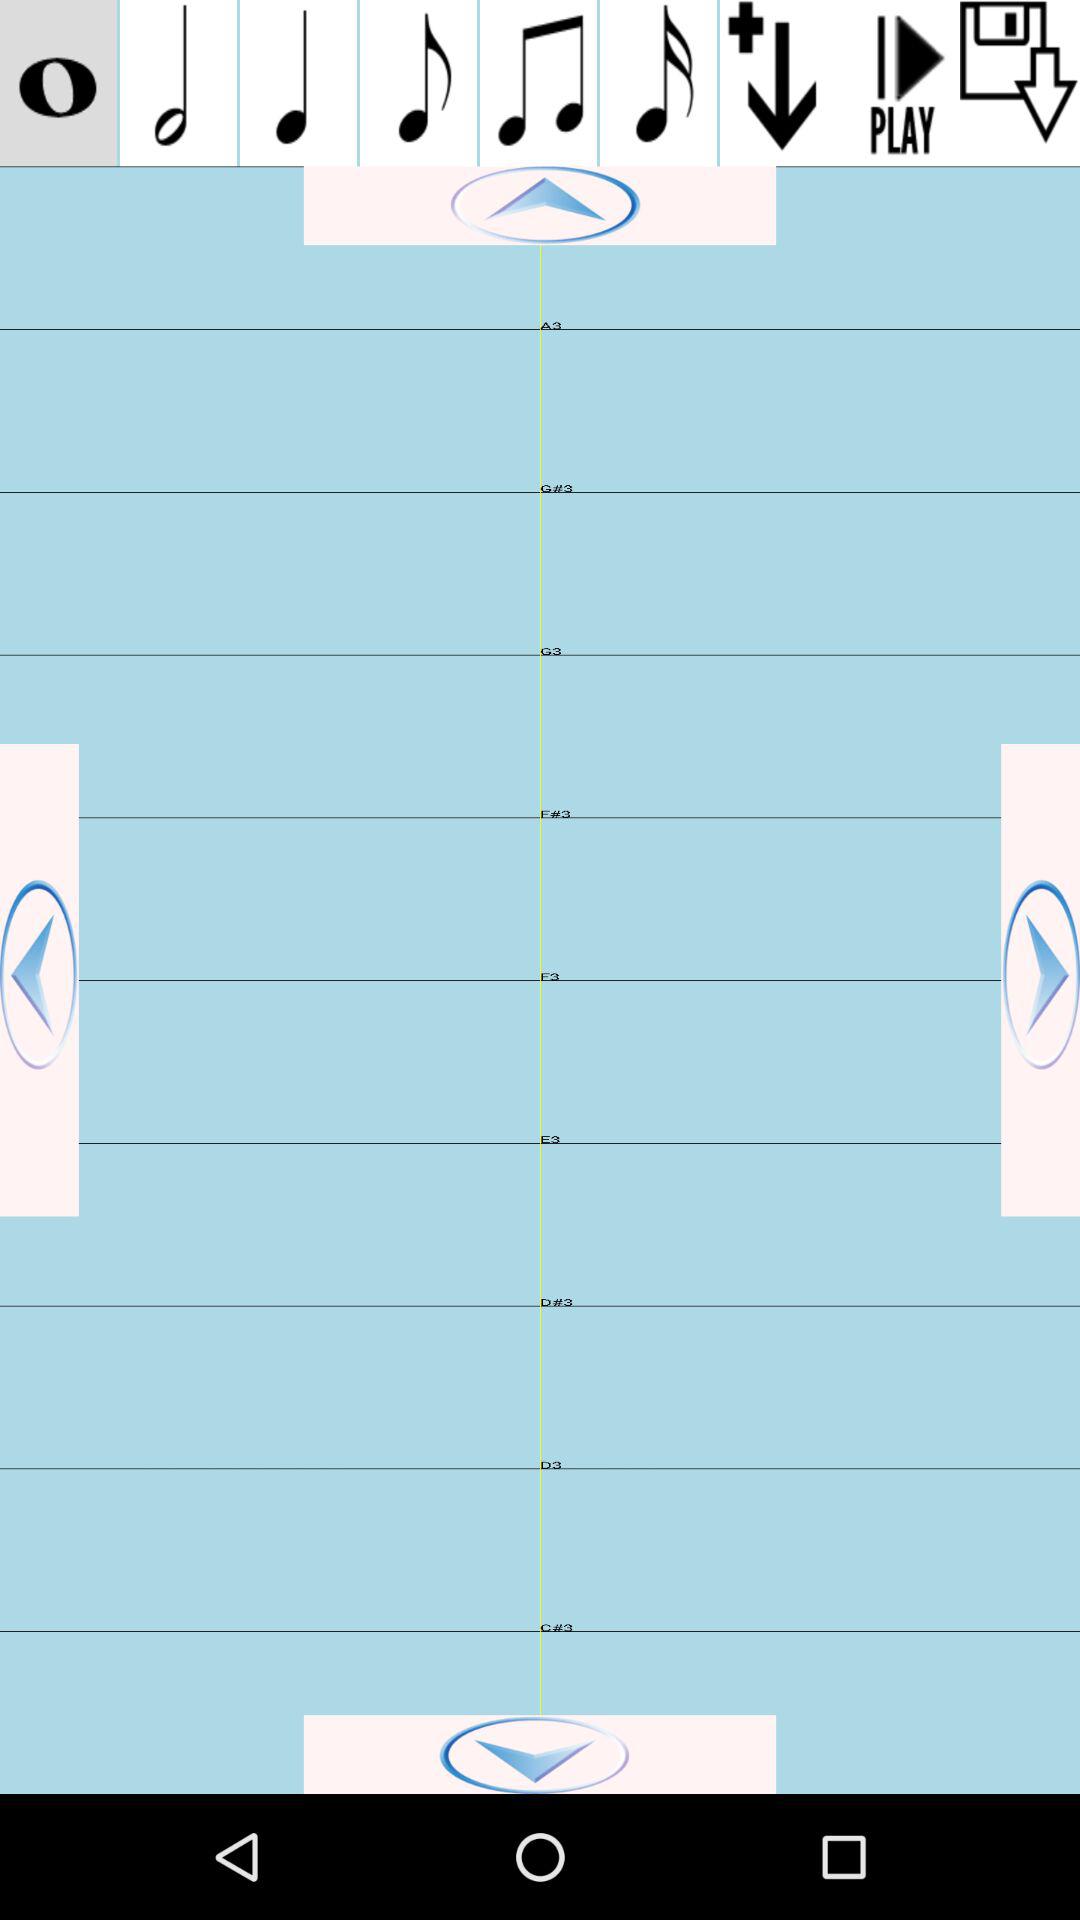  Describe the element at coordinates (538, 83) in the screenshot. I see `music note` at that location.